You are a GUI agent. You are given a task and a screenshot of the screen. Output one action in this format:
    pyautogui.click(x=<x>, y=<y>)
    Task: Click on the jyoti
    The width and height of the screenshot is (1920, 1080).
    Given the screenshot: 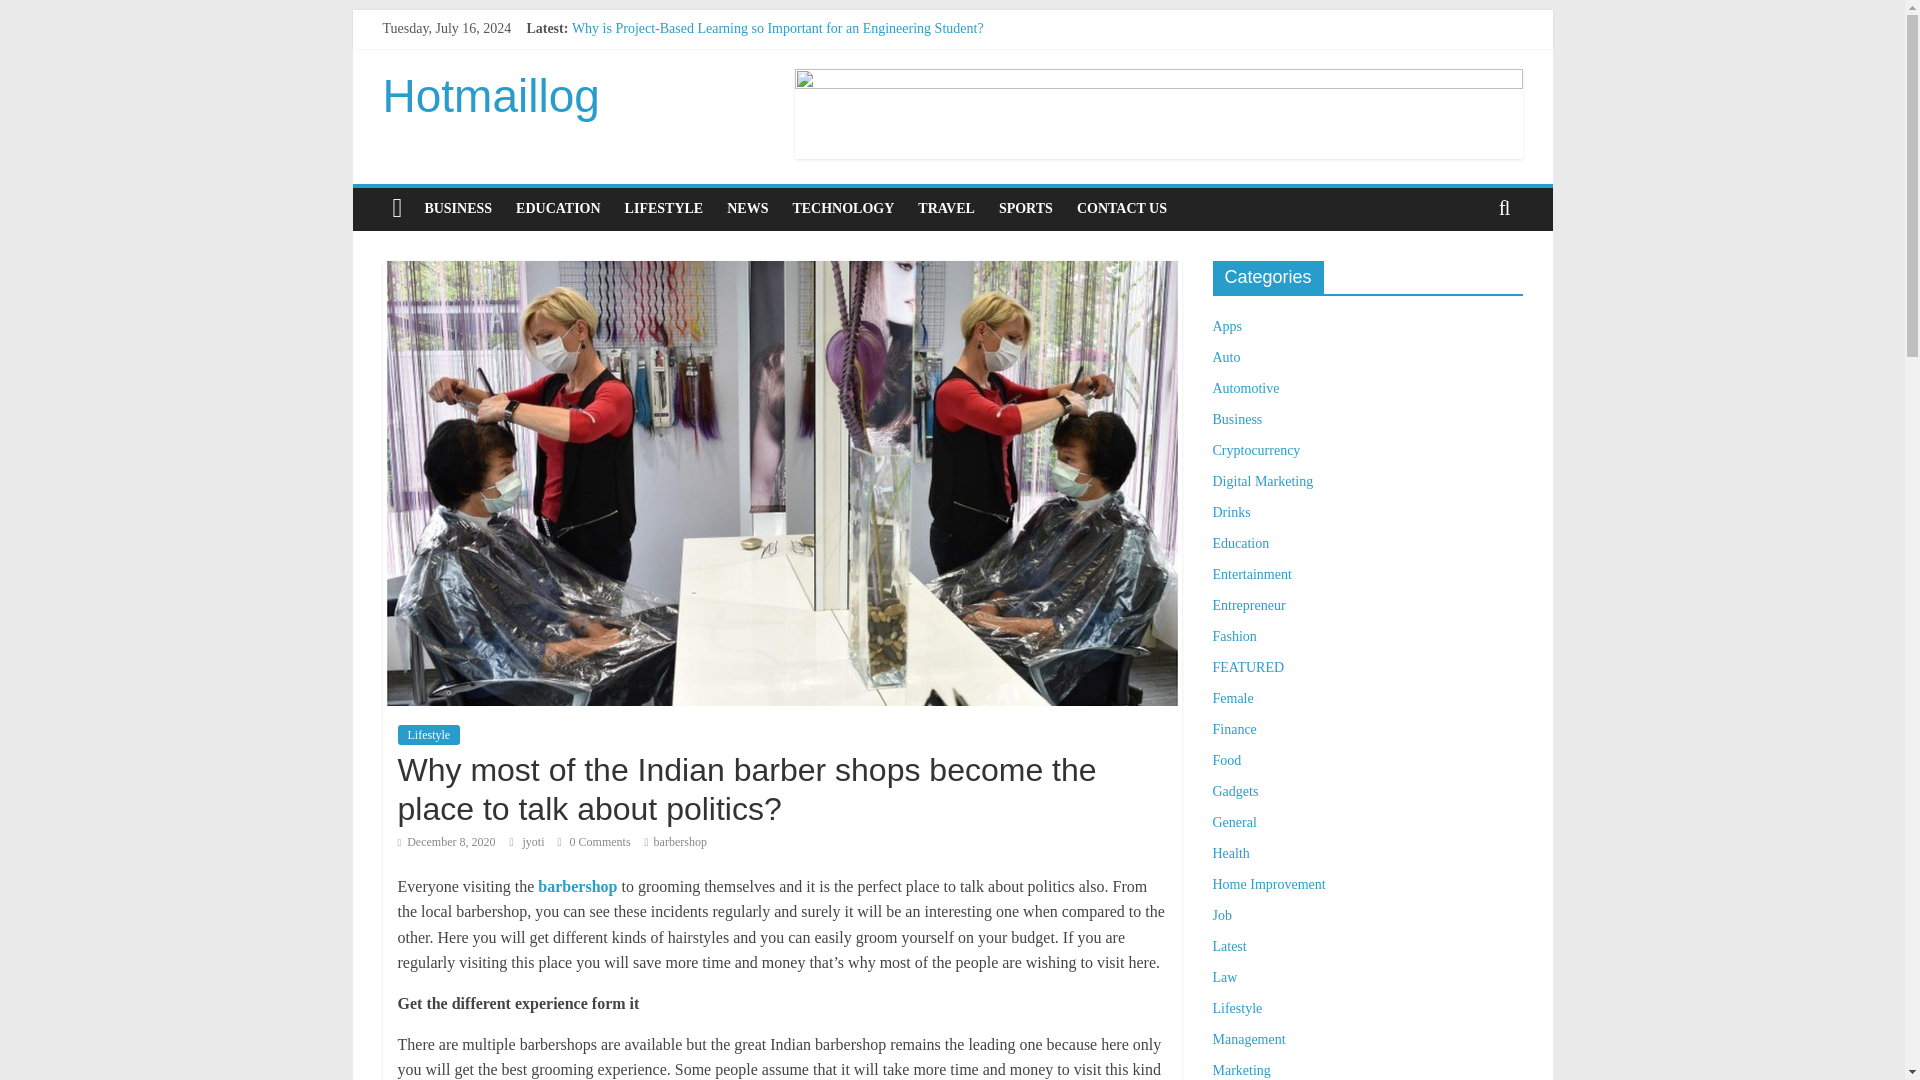 What is the action you would take?
    pyautogui.click(x=534, y=841)
    